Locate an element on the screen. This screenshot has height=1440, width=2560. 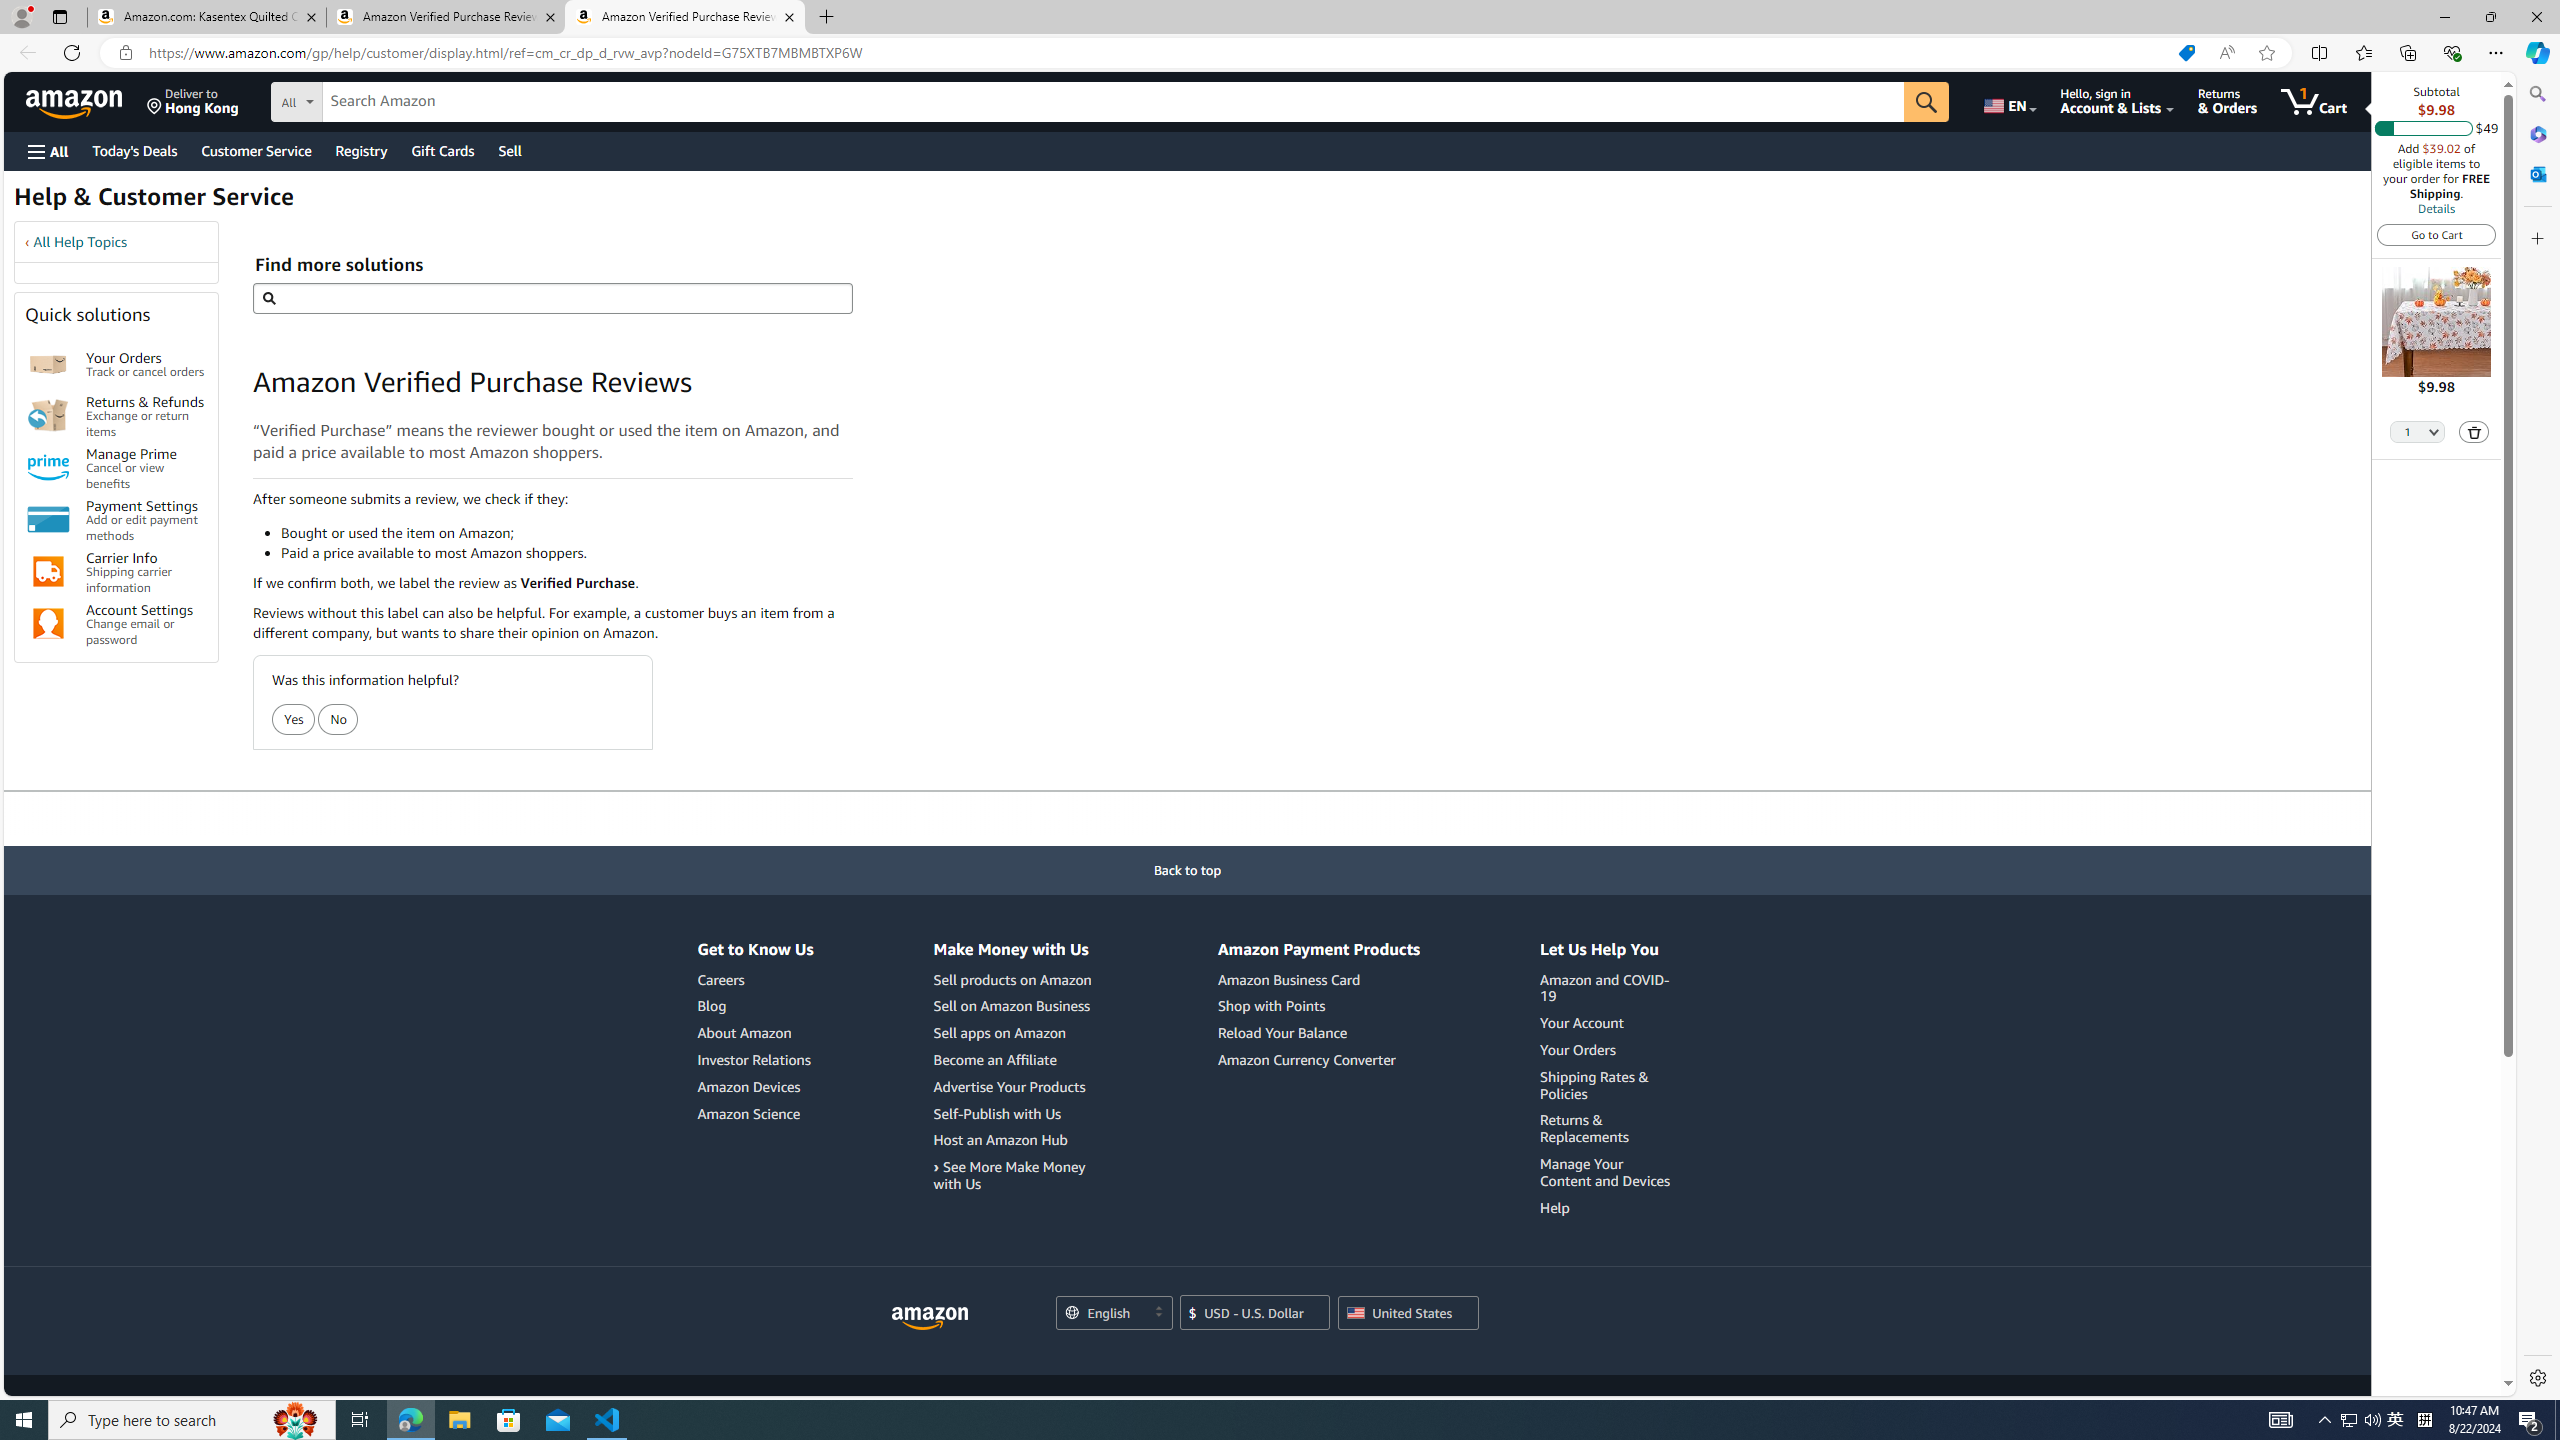
Go to Cart is located at coordinates (2437, 234).